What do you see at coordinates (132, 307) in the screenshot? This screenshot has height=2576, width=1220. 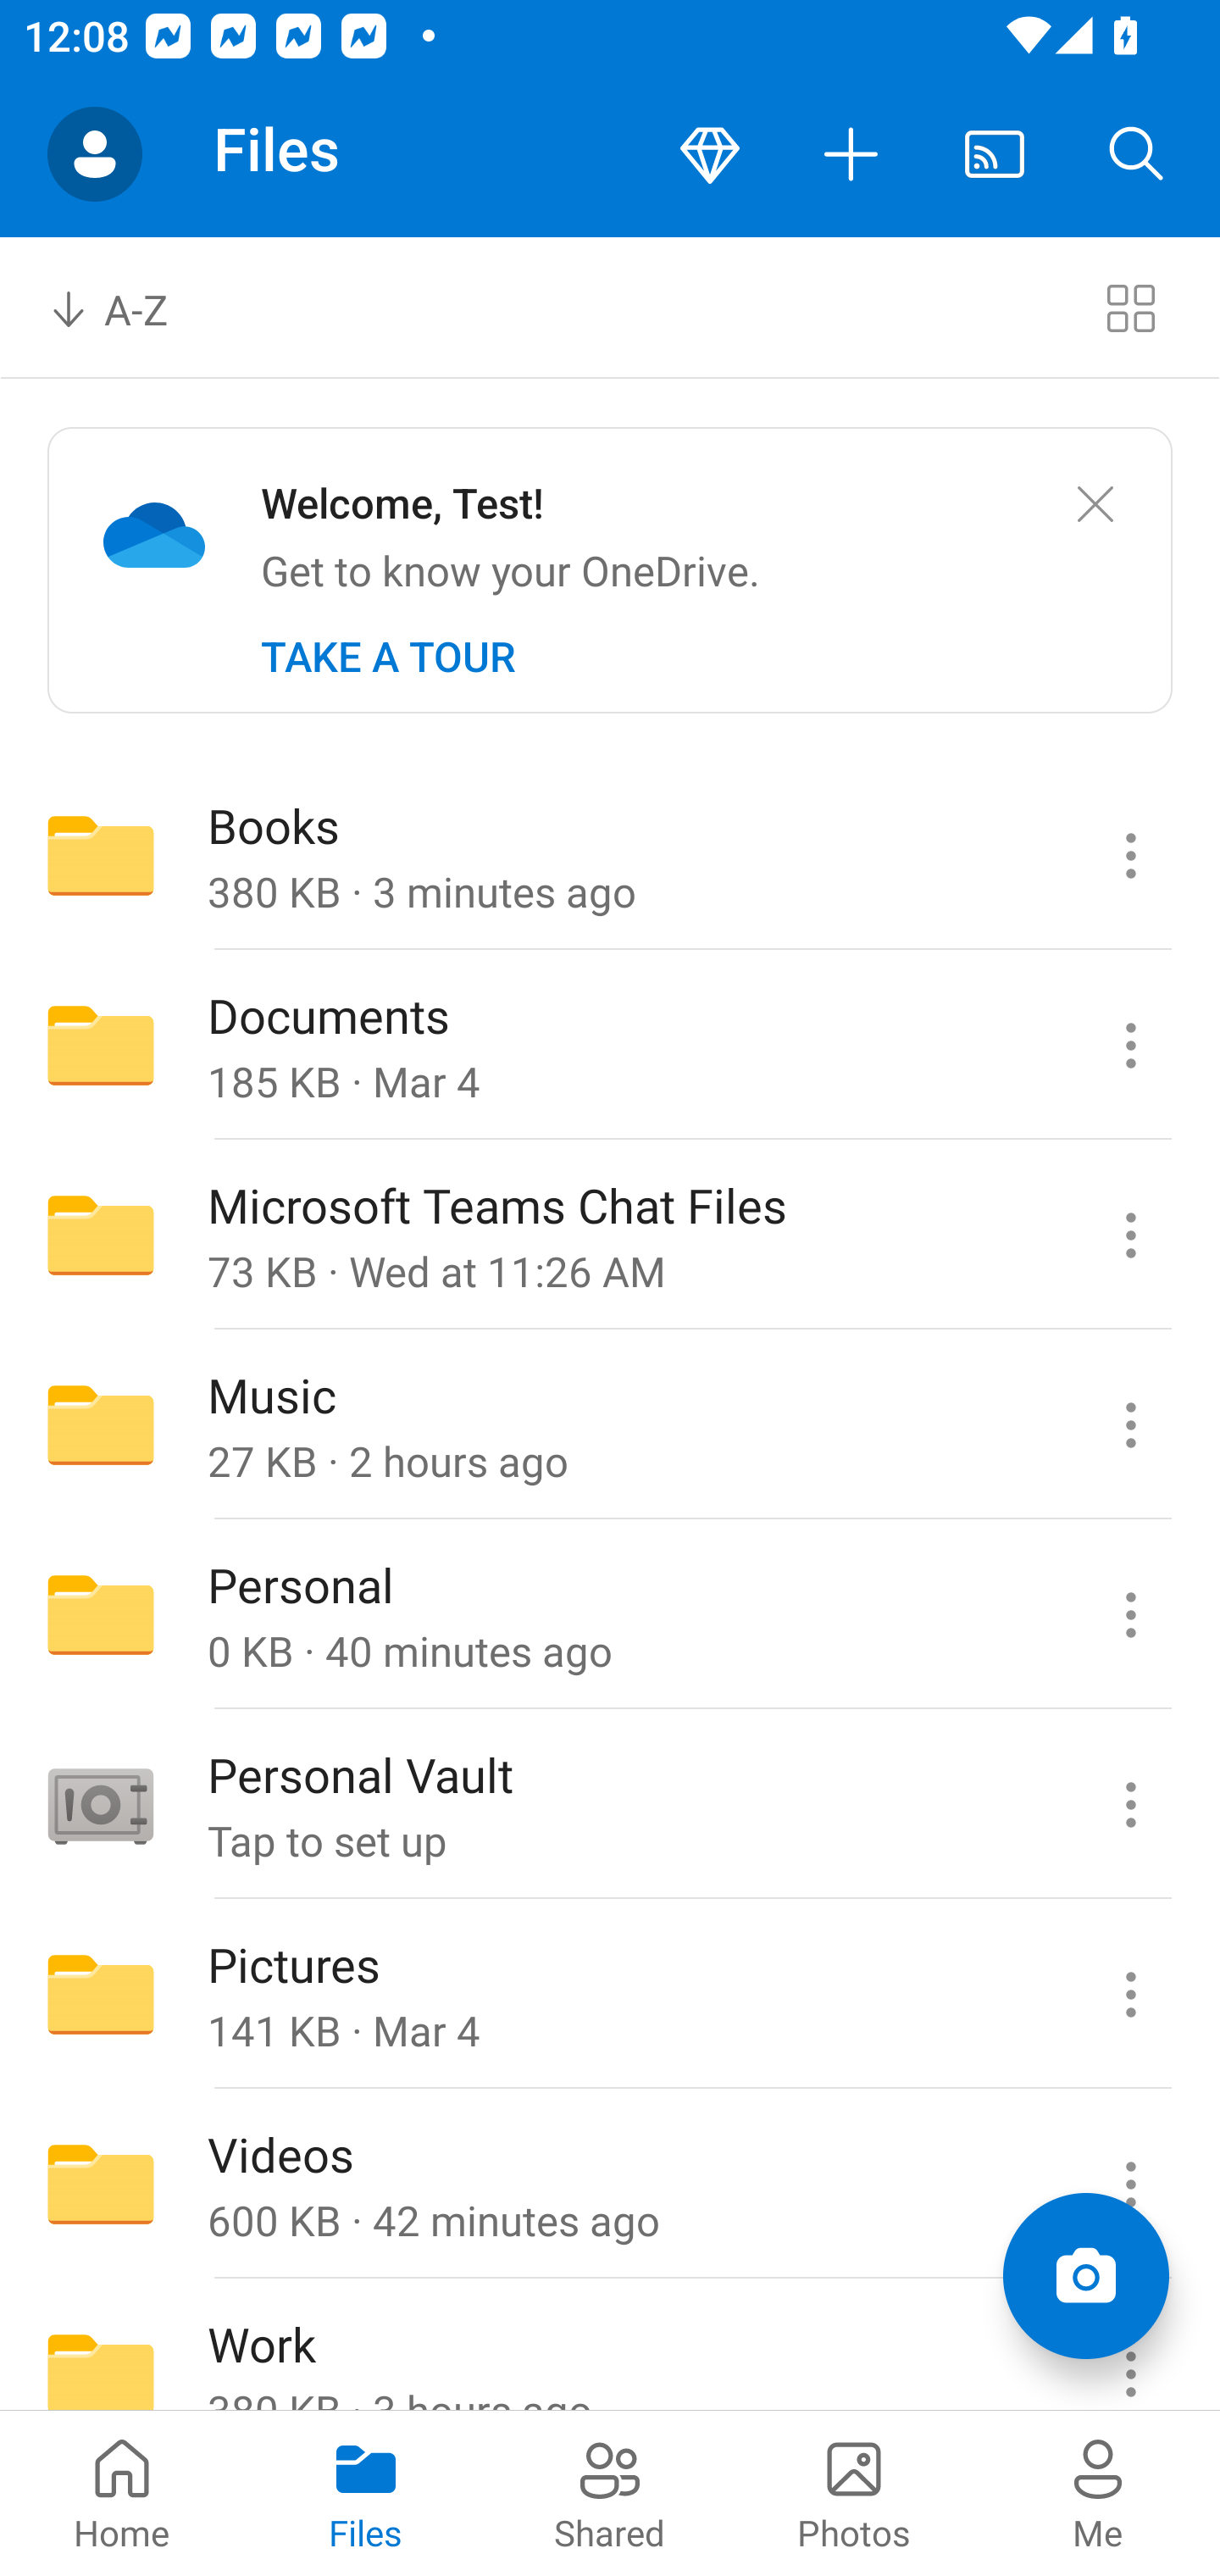 I see `A-Z Sort by combo box, sort by name, A to Z` at bounding box center [132, 307].